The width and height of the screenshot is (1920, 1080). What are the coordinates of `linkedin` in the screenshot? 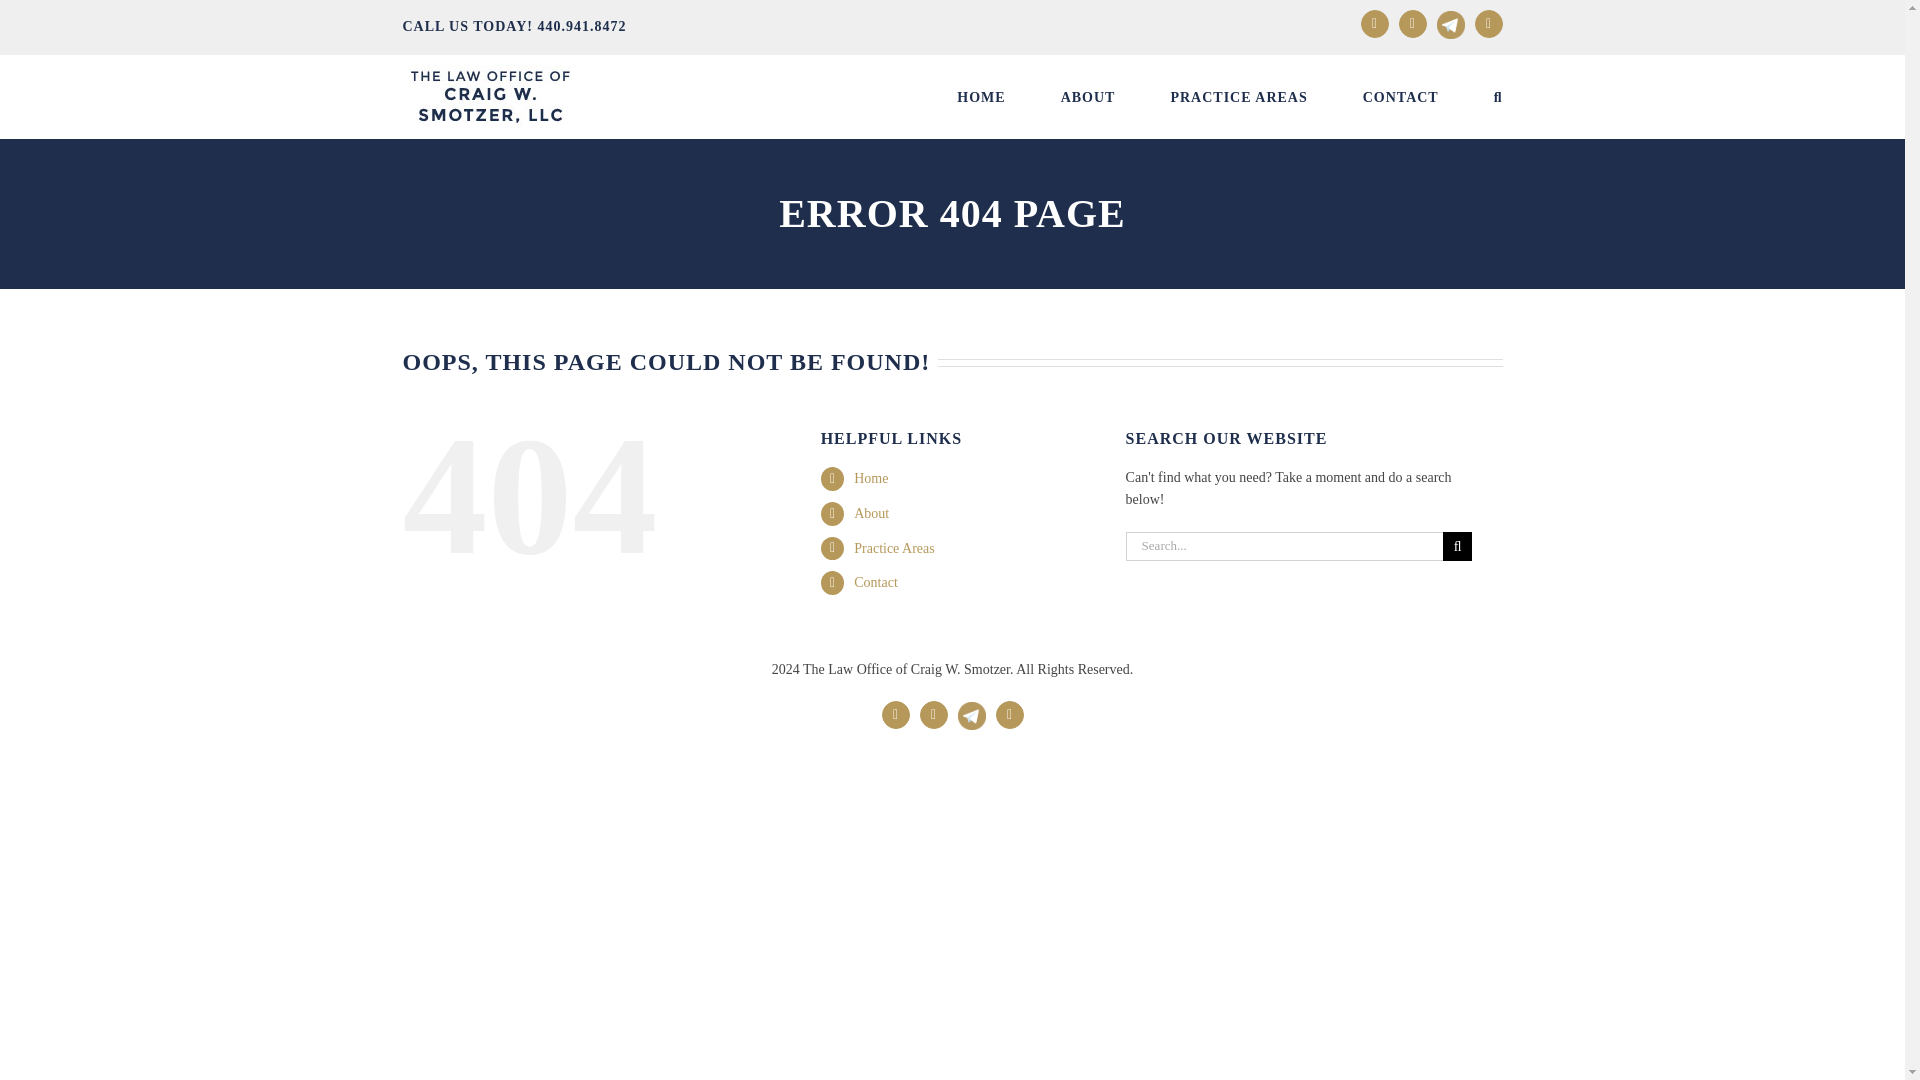 It's located at (934, 714).